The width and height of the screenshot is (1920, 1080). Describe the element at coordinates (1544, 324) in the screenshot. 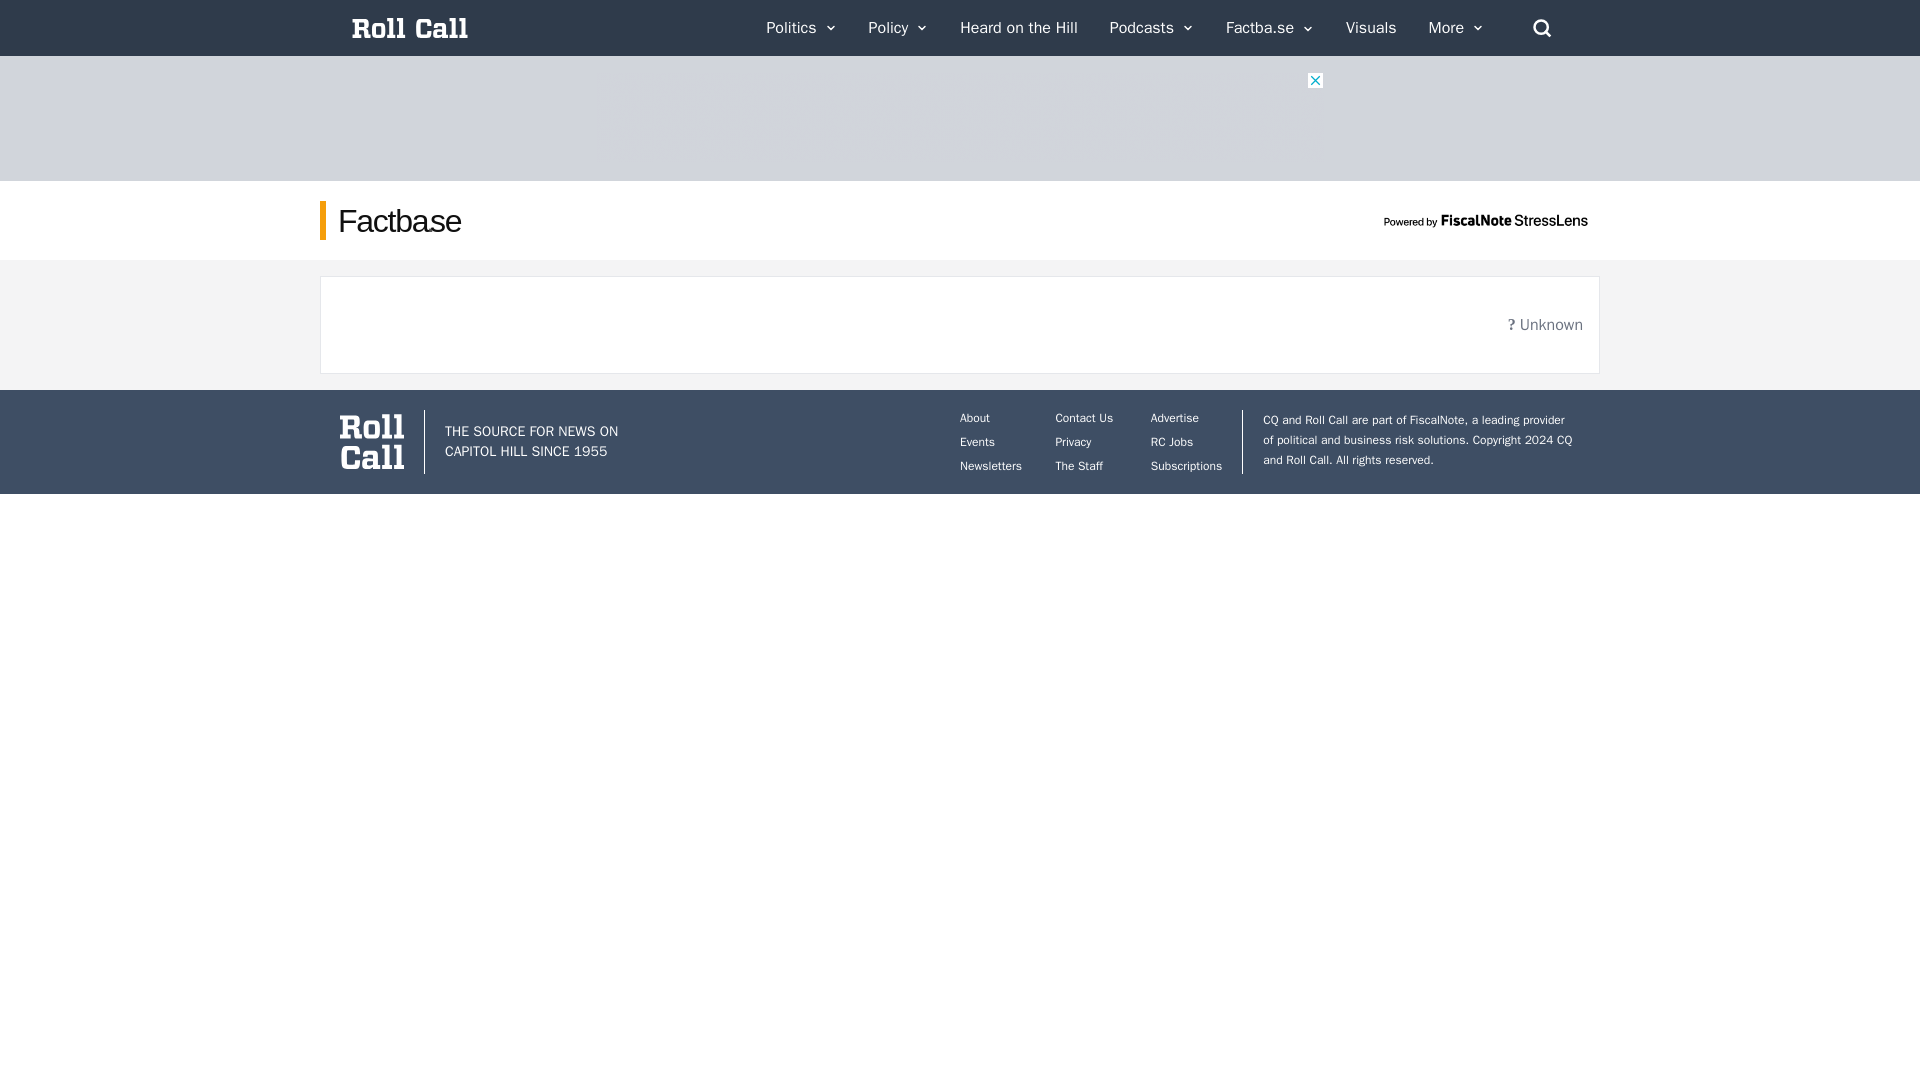

I see `Unknown` at that location.